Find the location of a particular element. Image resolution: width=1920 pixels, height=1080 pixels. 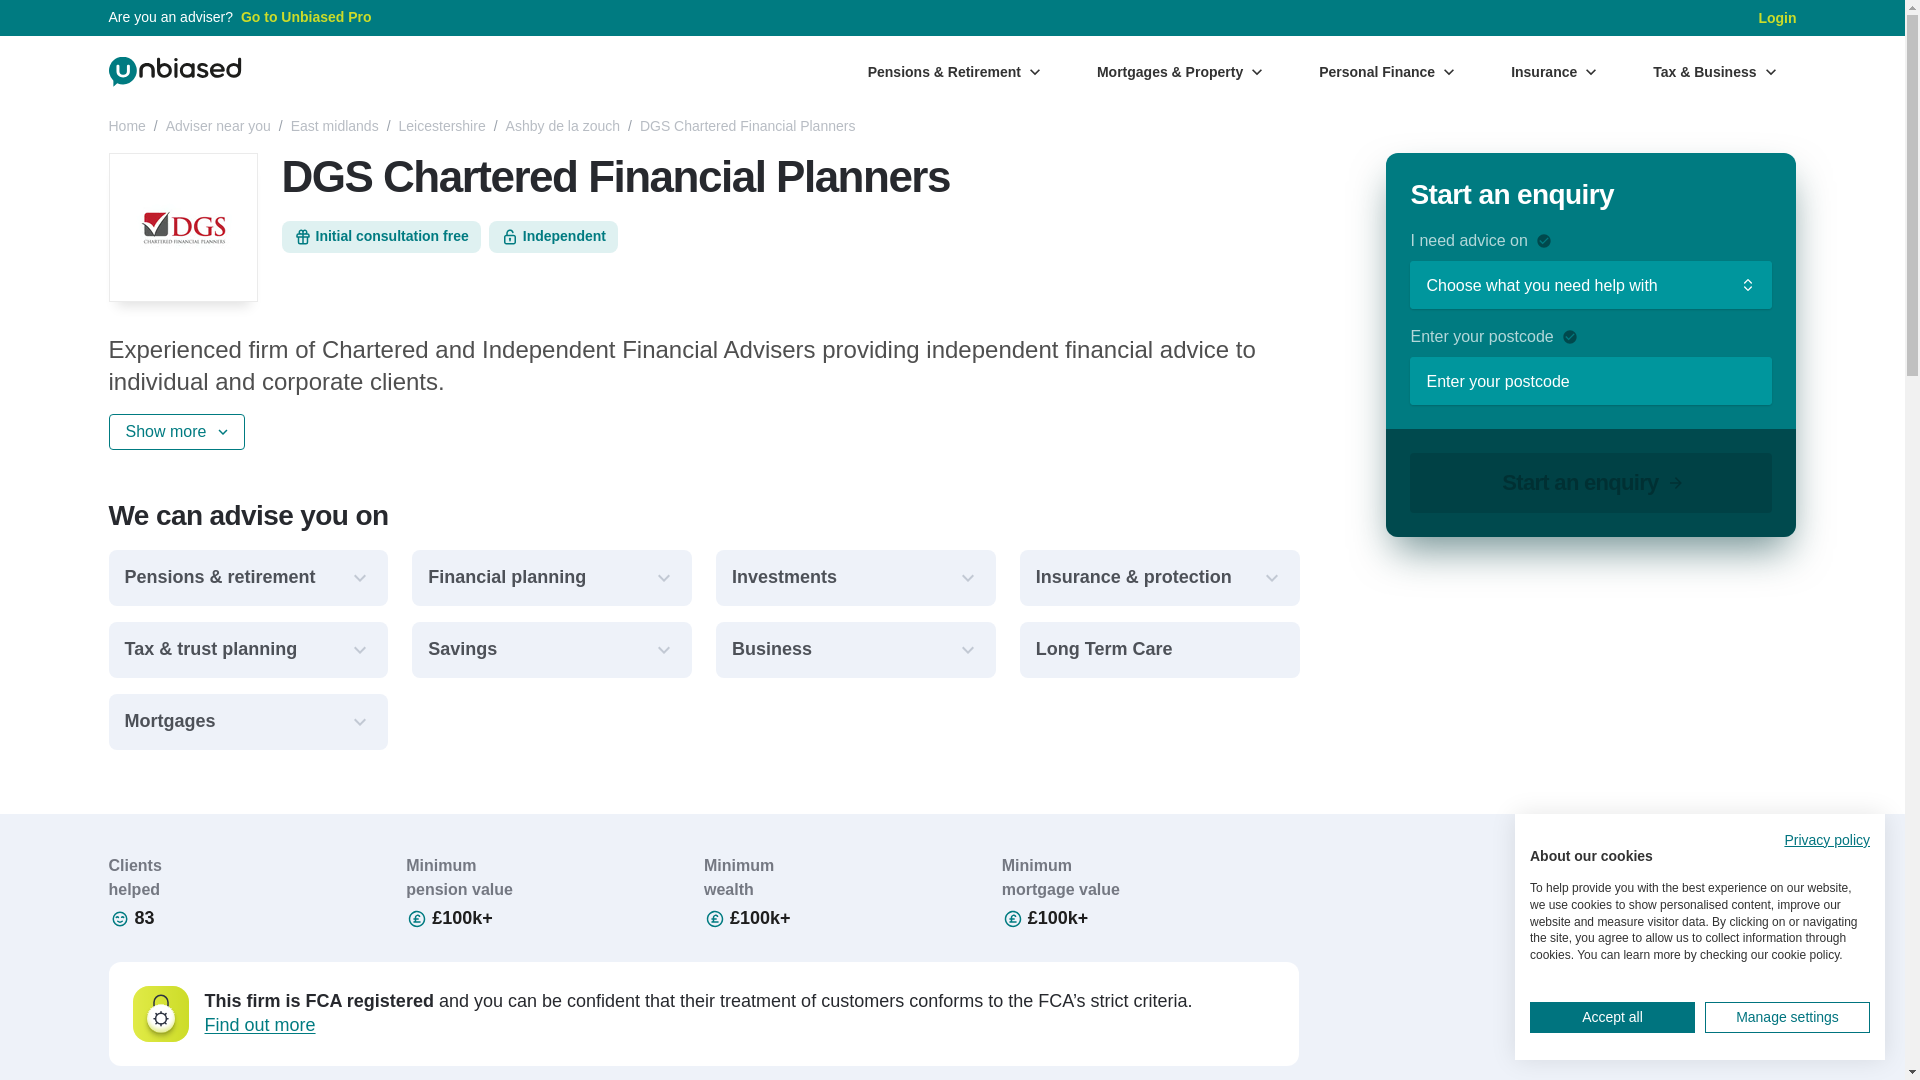

Login is located at coordinates (1776, 18).